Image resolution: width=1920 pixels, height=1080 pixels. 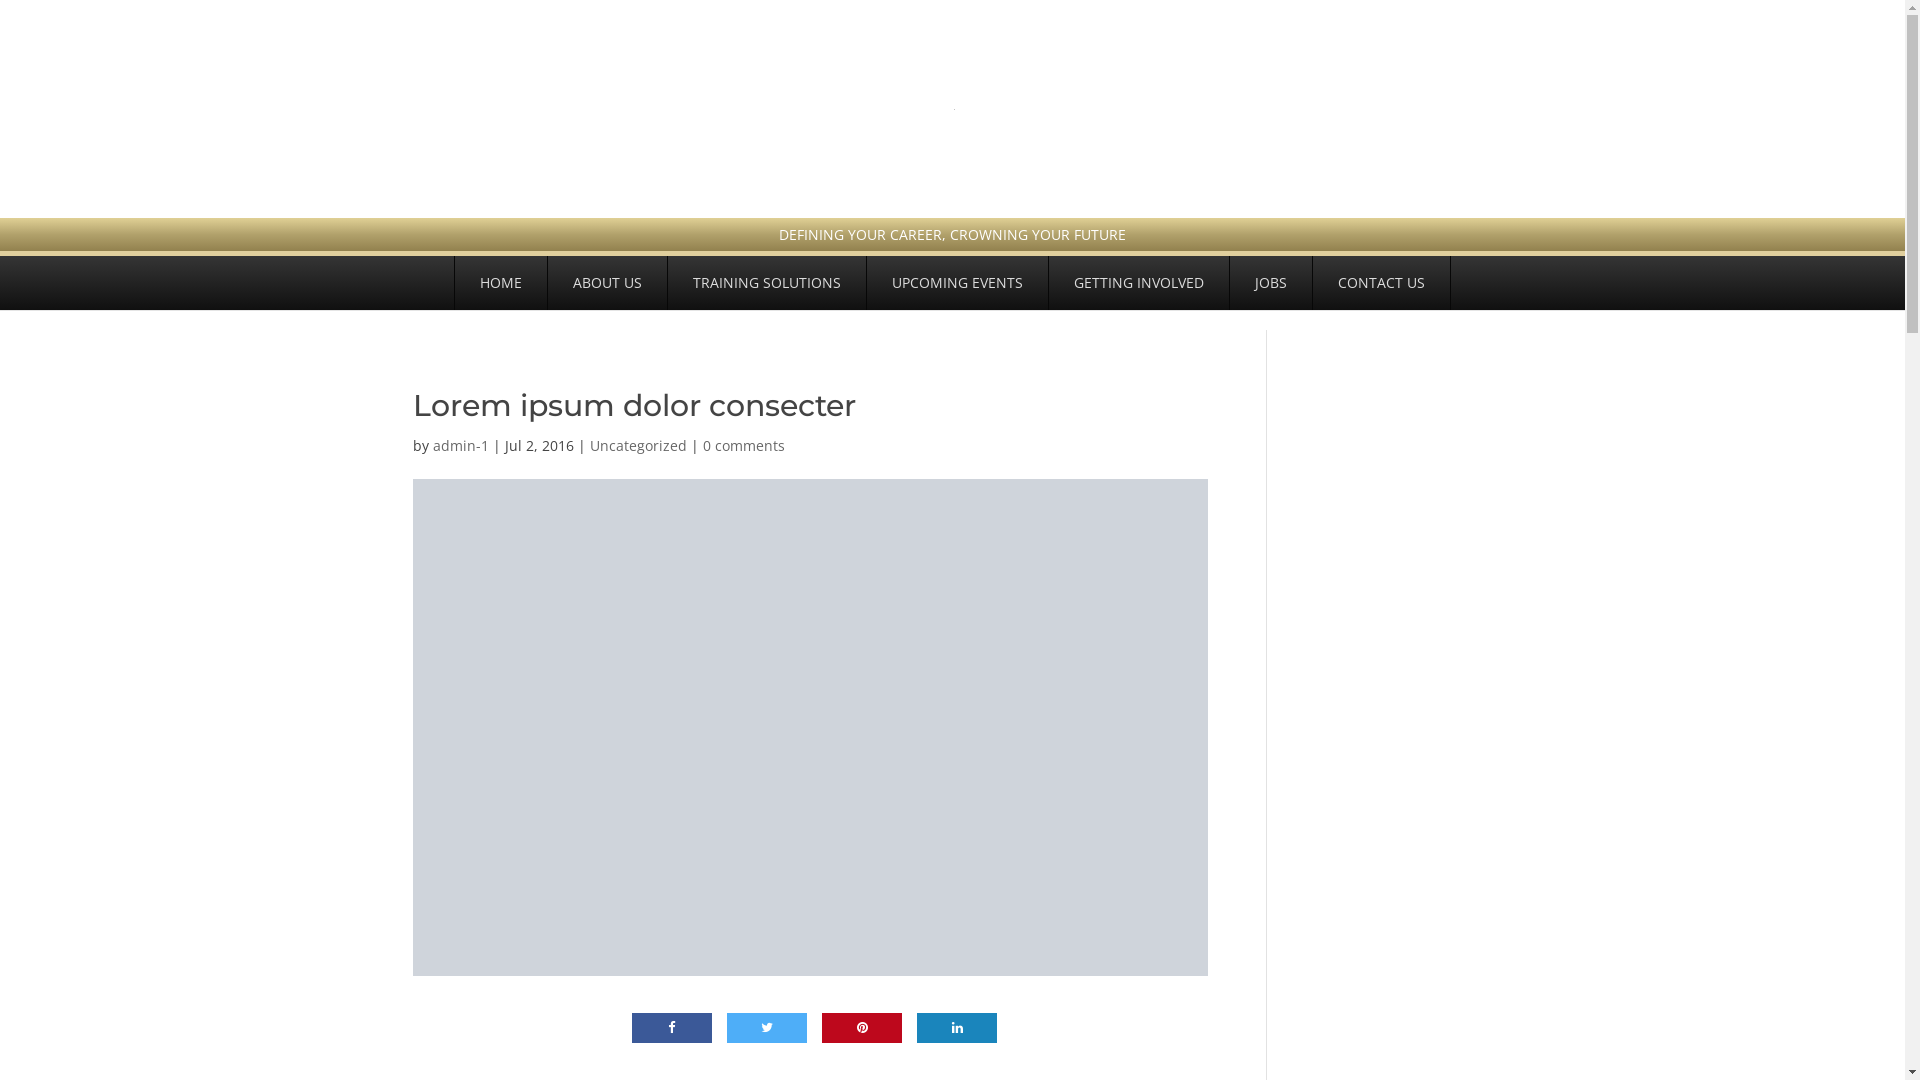 I want to click on CONTACT US, so click(x=1382, y=283).